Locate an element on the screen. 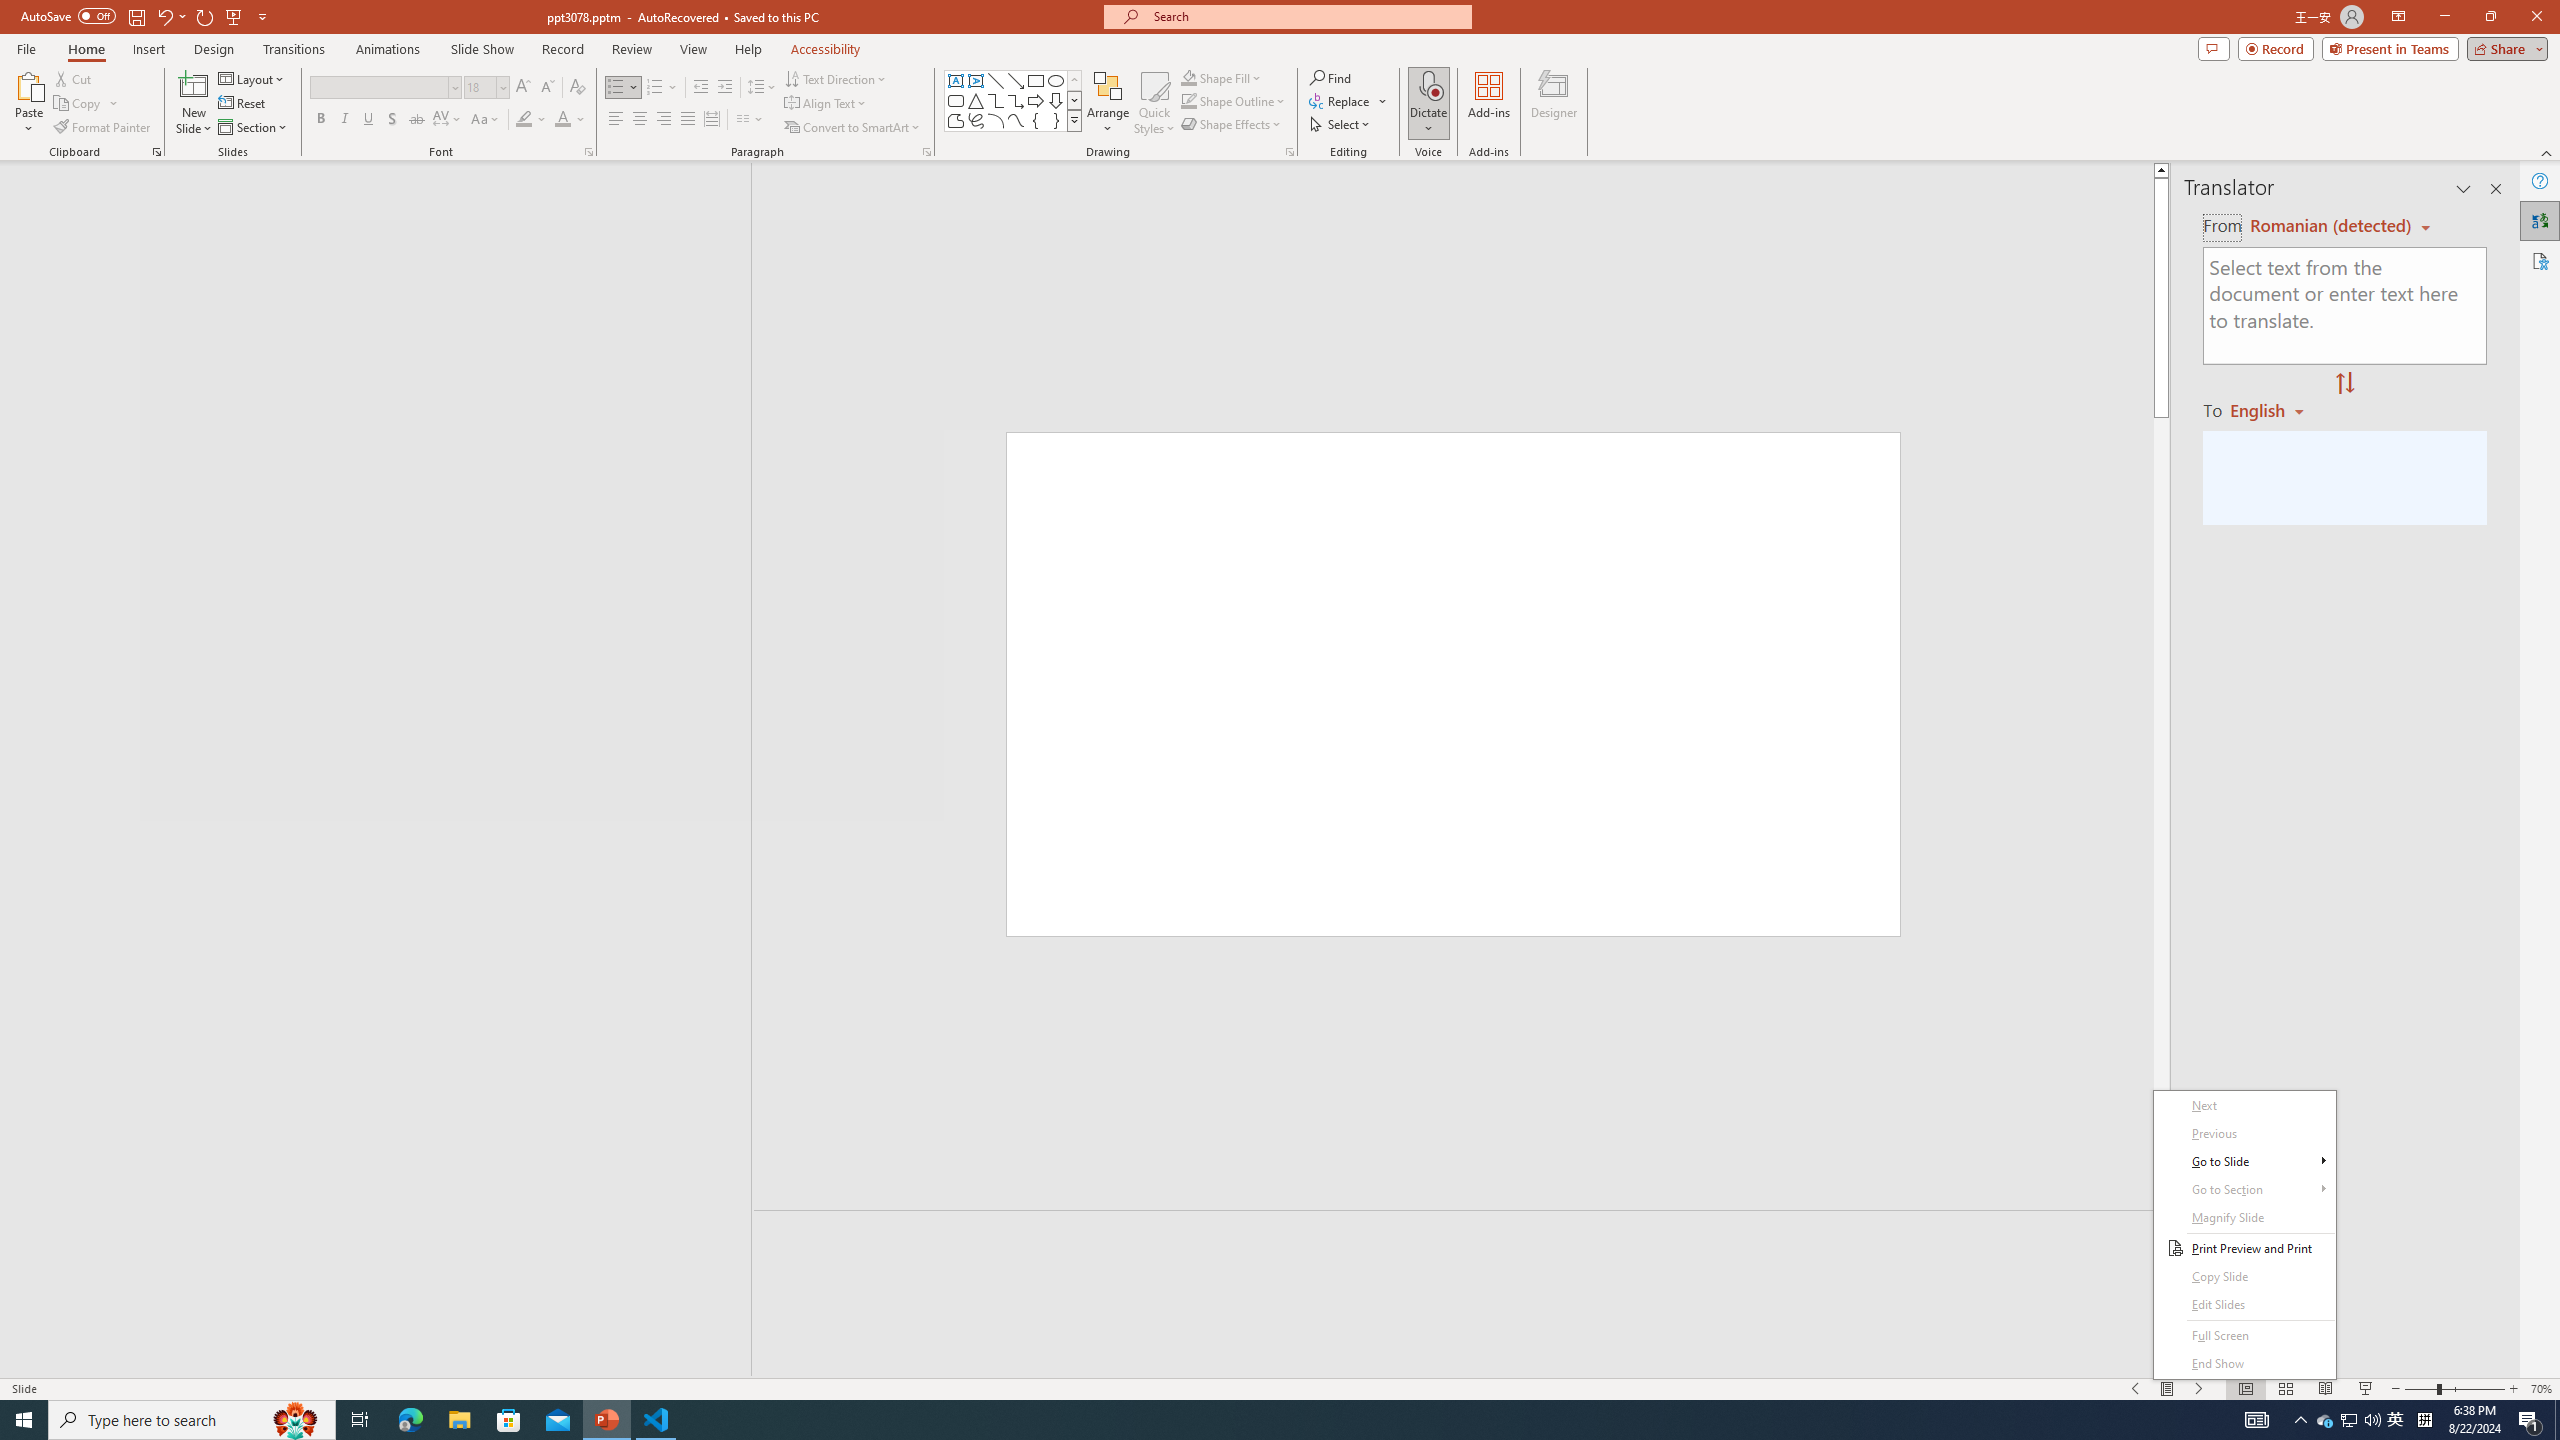 This screenshot has height=1440, width=2560. New Slide is located at coordinates (194, 103).